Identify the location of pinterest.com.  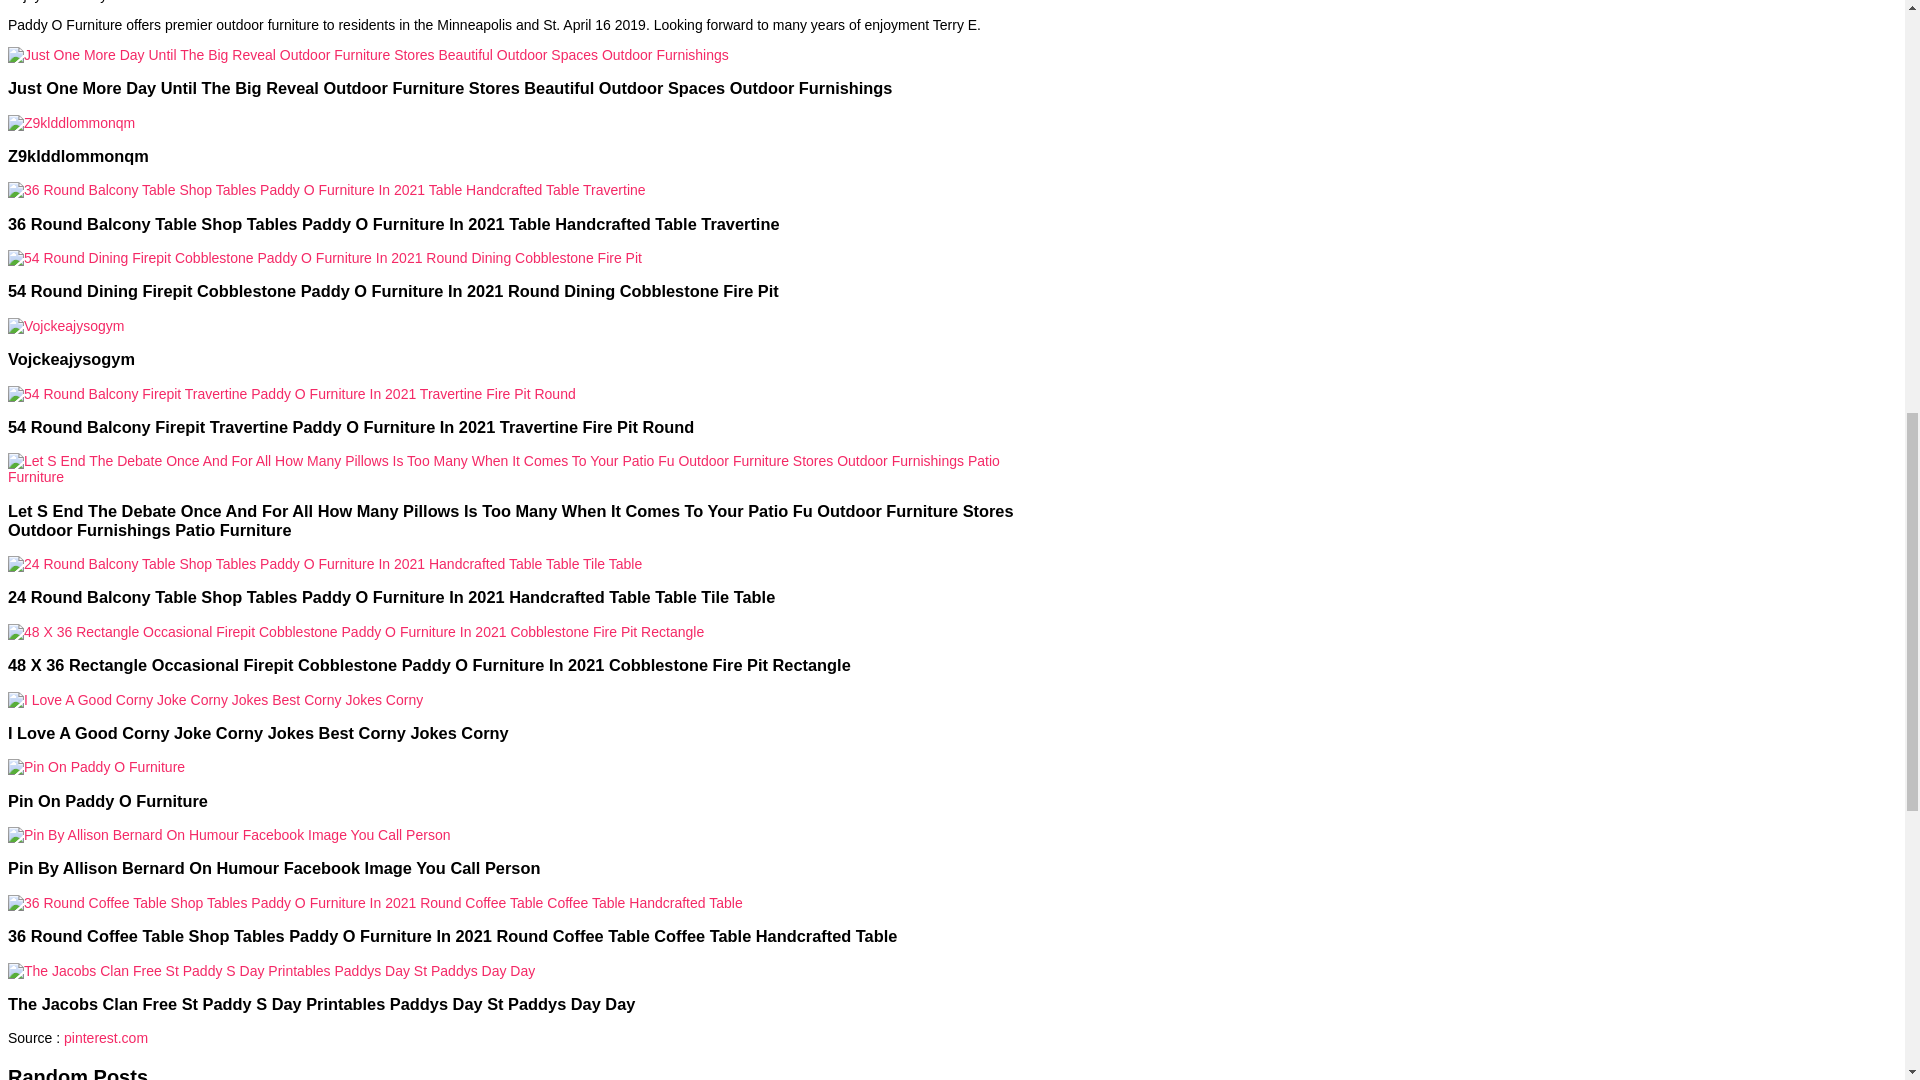
(105, 1038).